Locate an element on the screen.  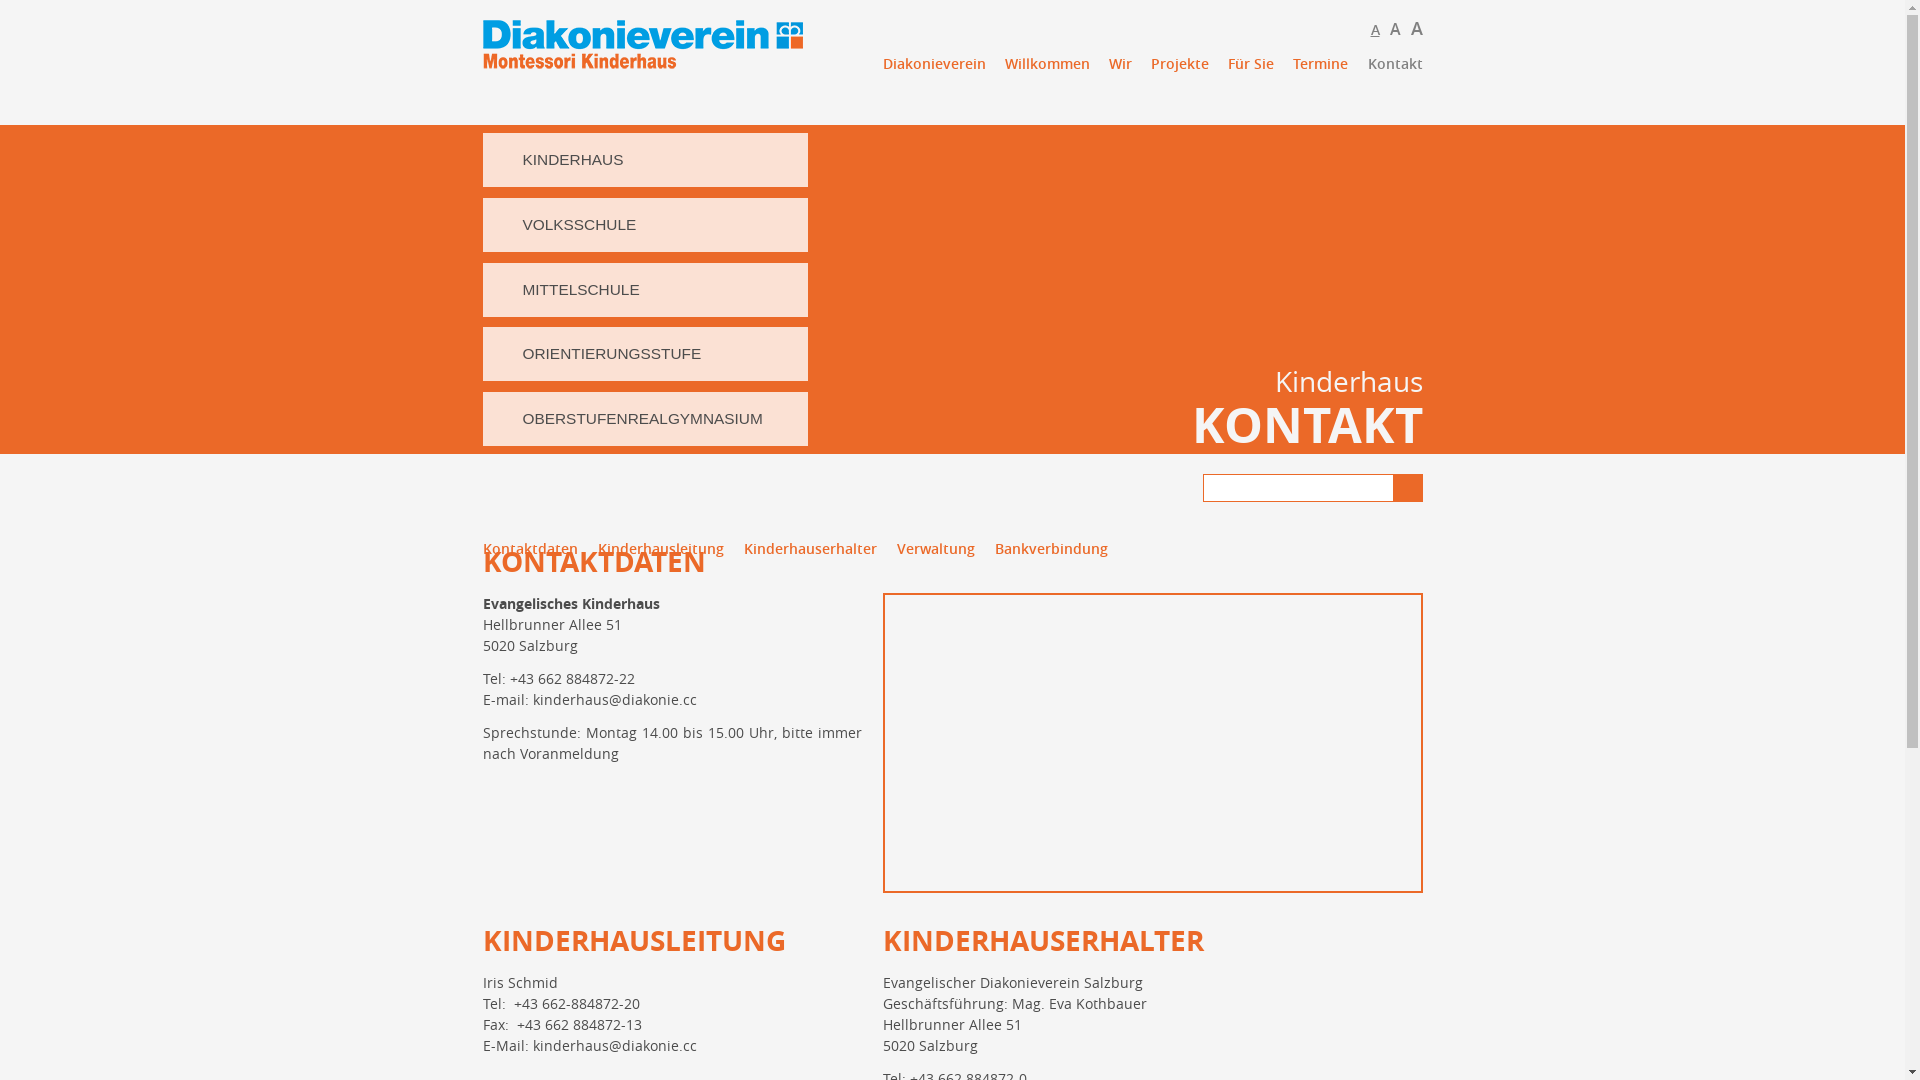
Kinderhaus Diakonieverein Salzburg is located at coordinates (672, 54).